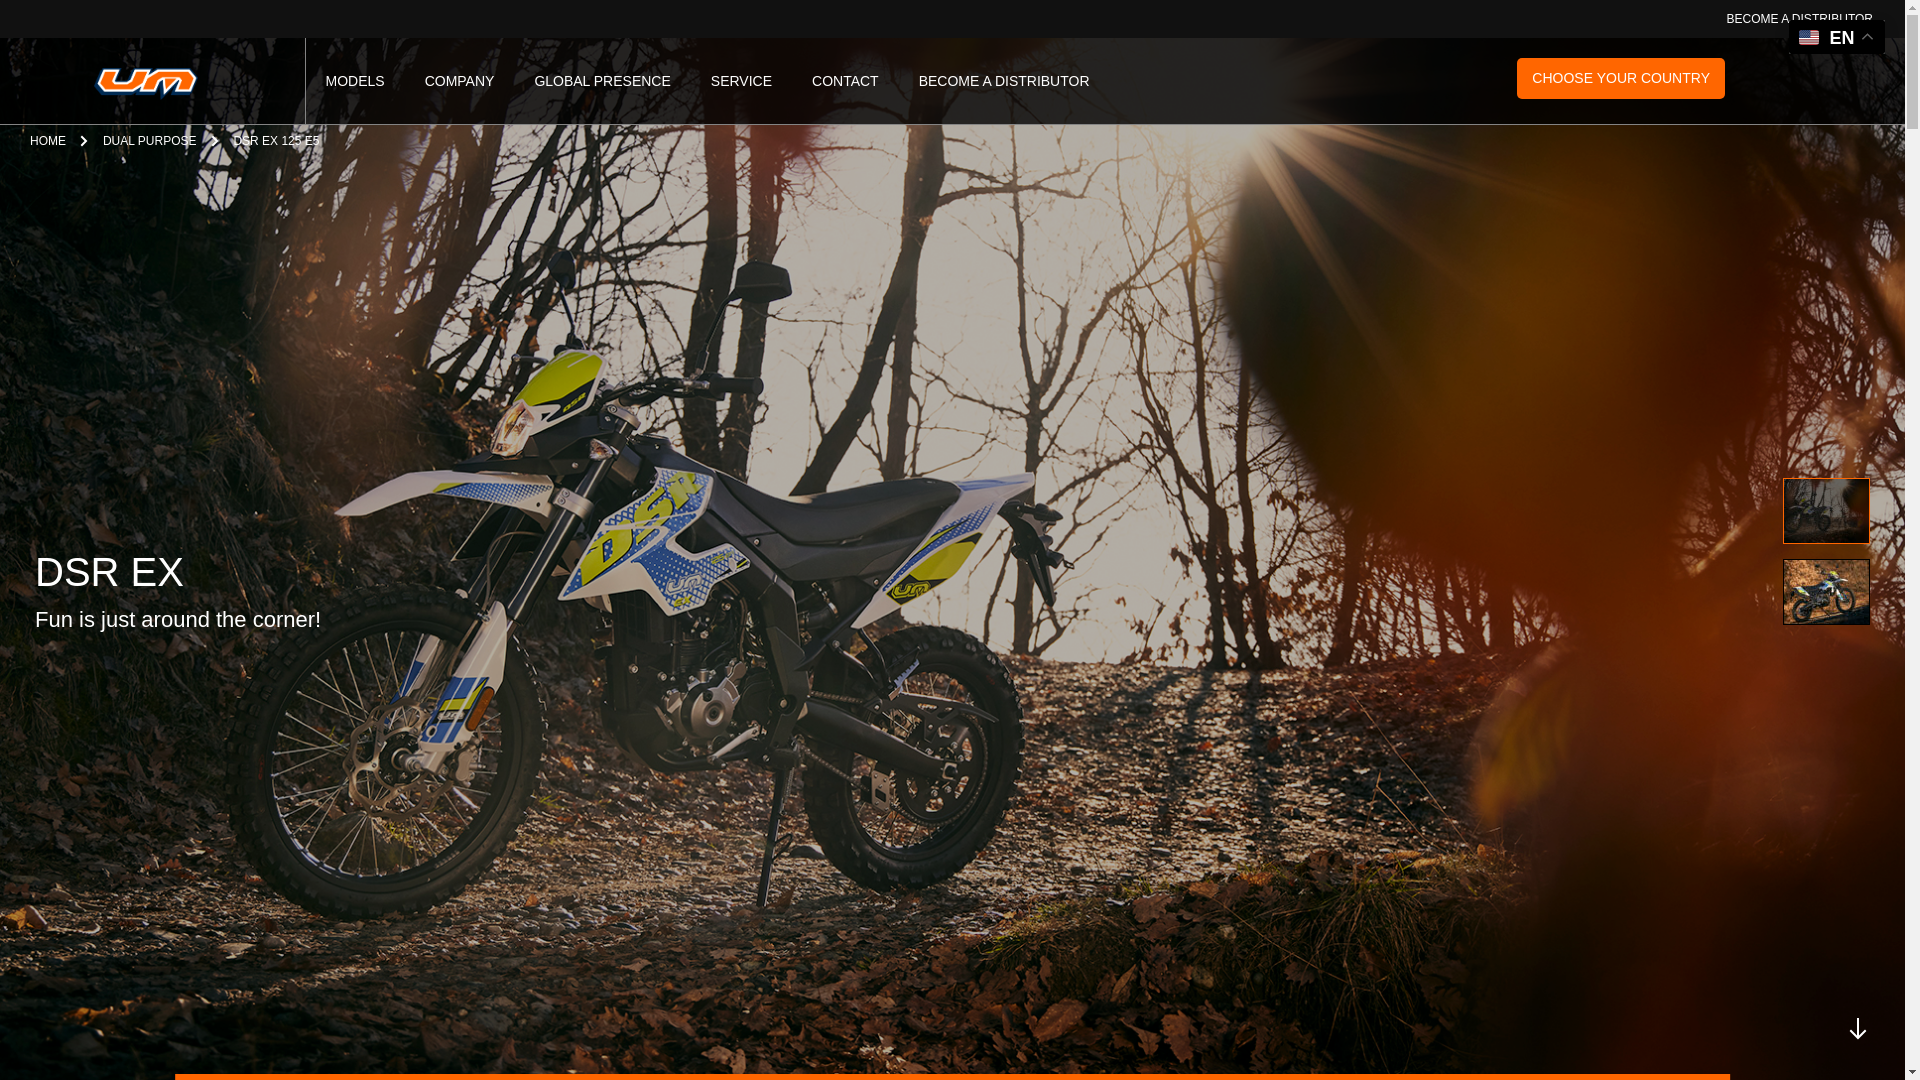 Image resolution: width=1920 pixels, height=1080 pixels. What do you see at coordinates (602, 80) in the screenshot?
I see `GLOBAL PRESENCE` at bounding box center [602, 80].